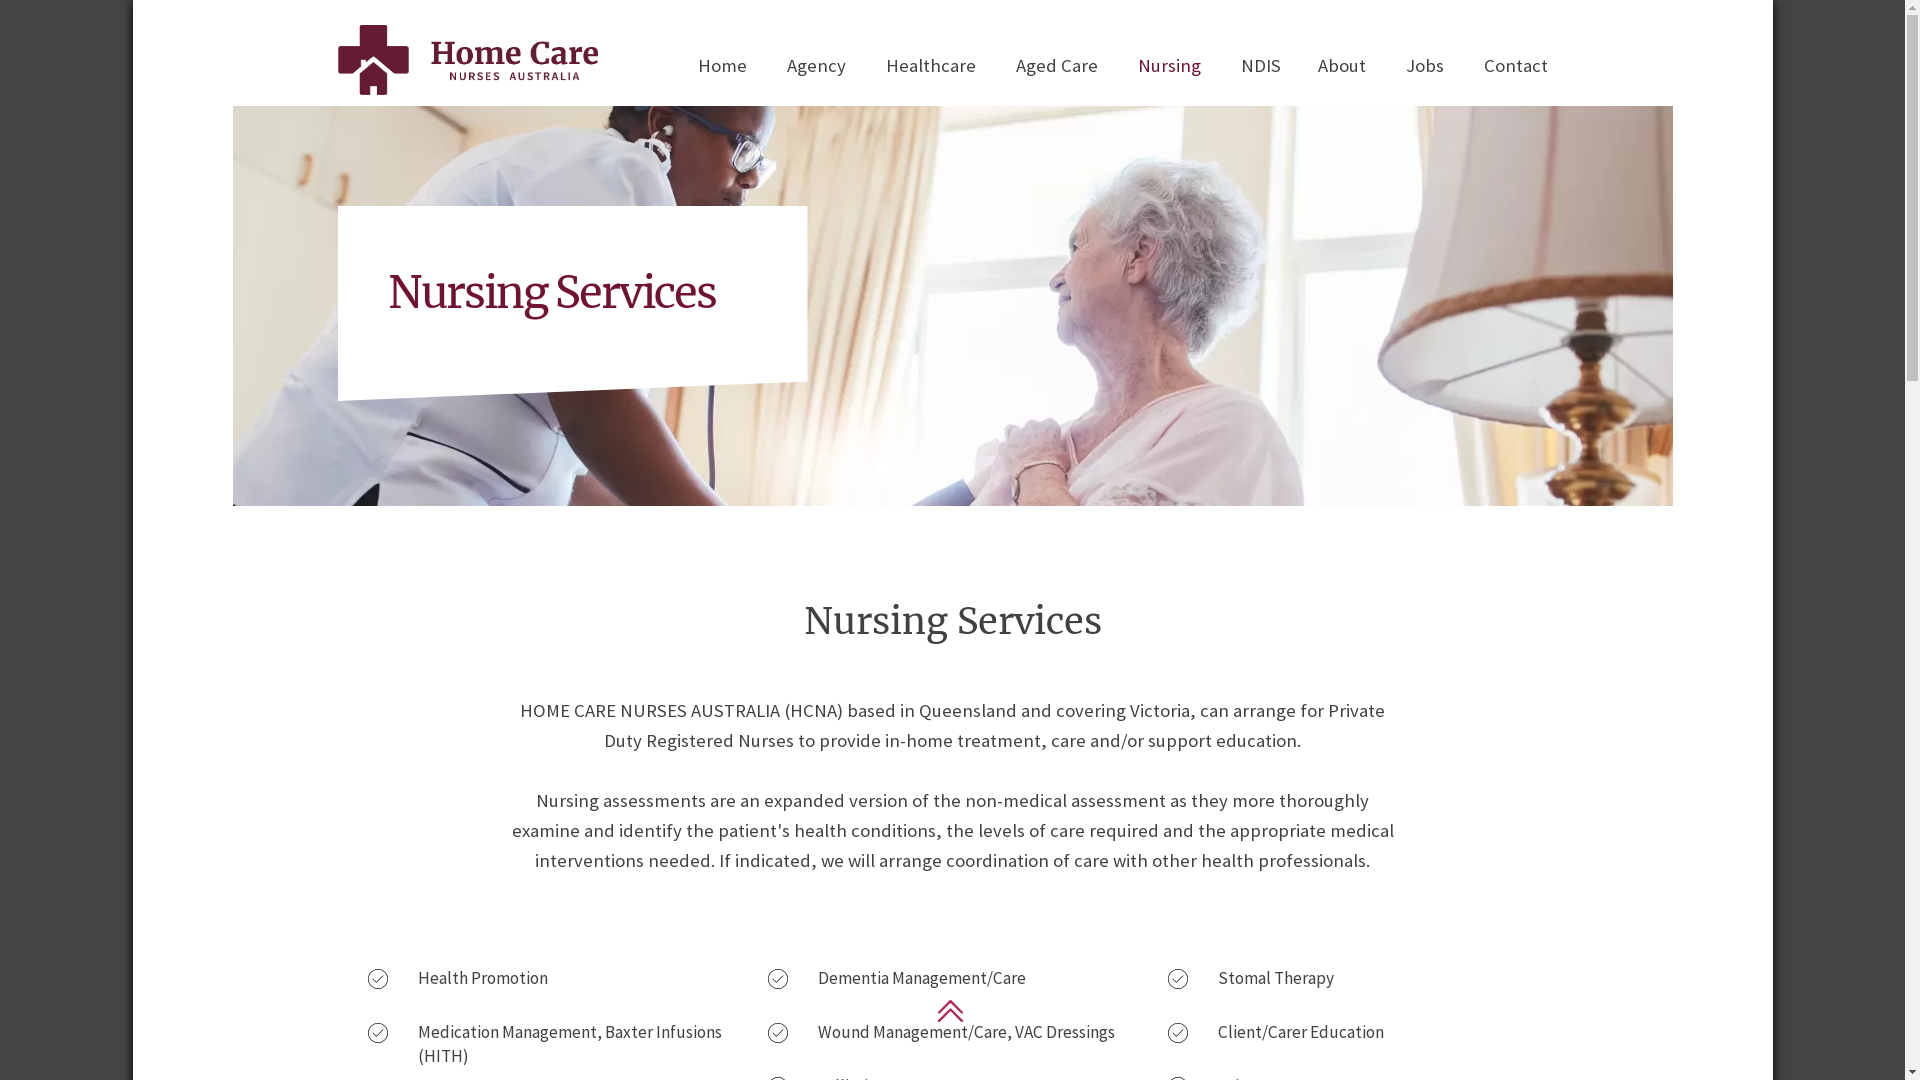  I want to click on NDIS, so click(1260, 66).